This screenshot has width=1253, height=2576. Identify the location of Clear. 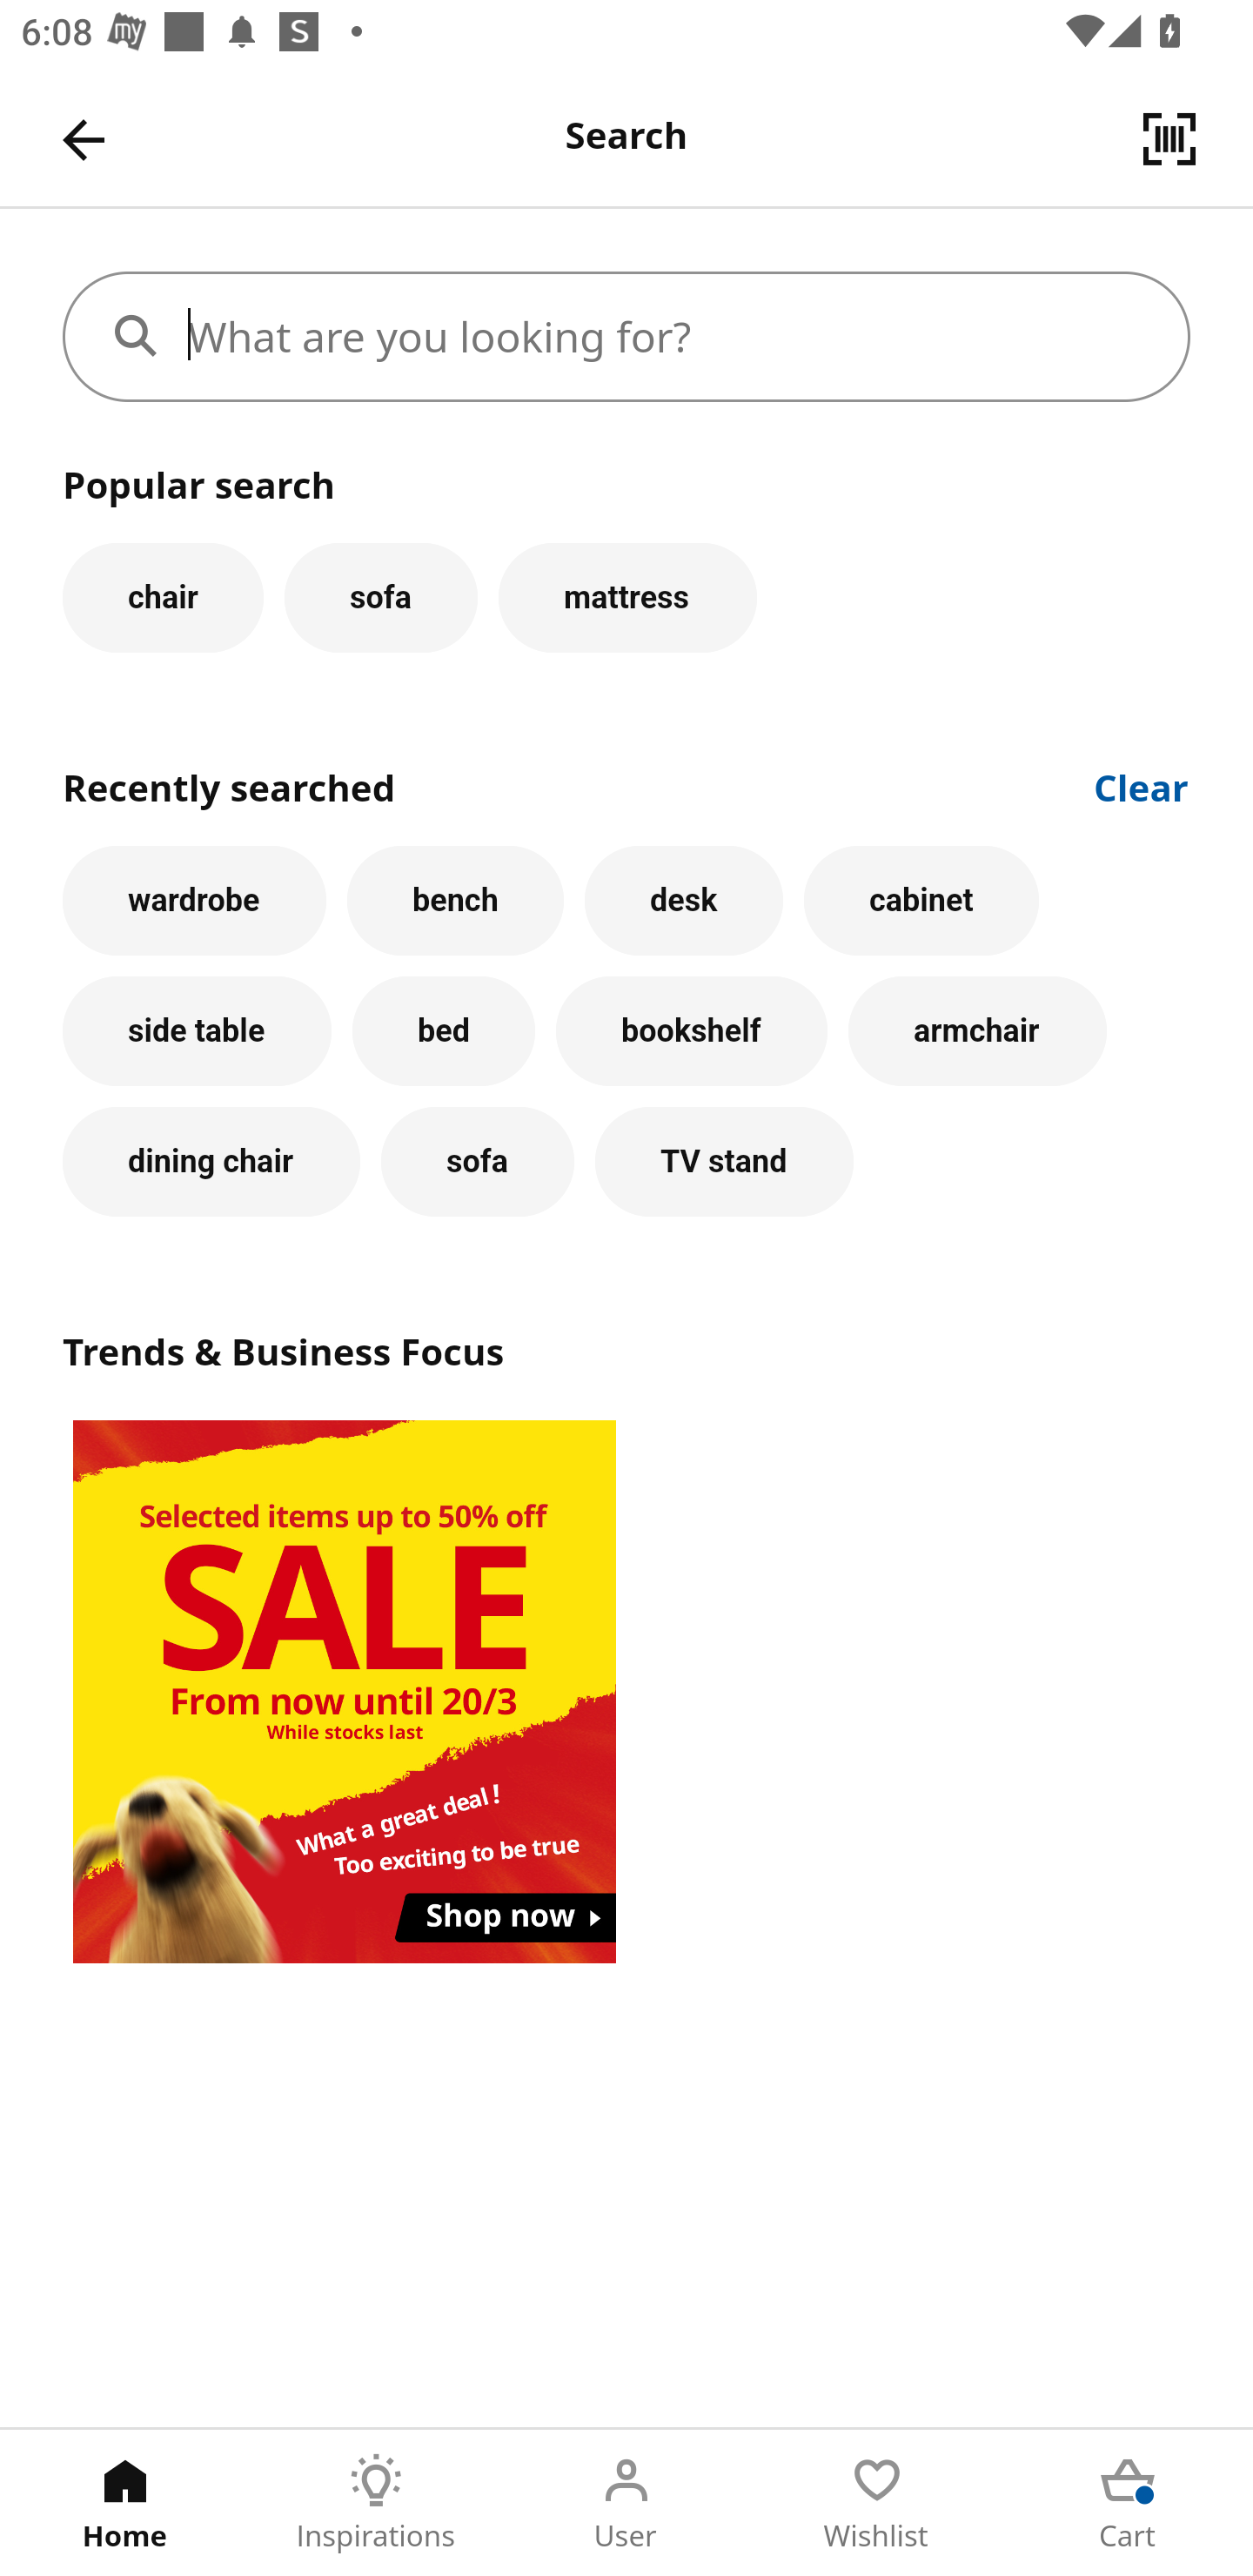
(1142, 785).